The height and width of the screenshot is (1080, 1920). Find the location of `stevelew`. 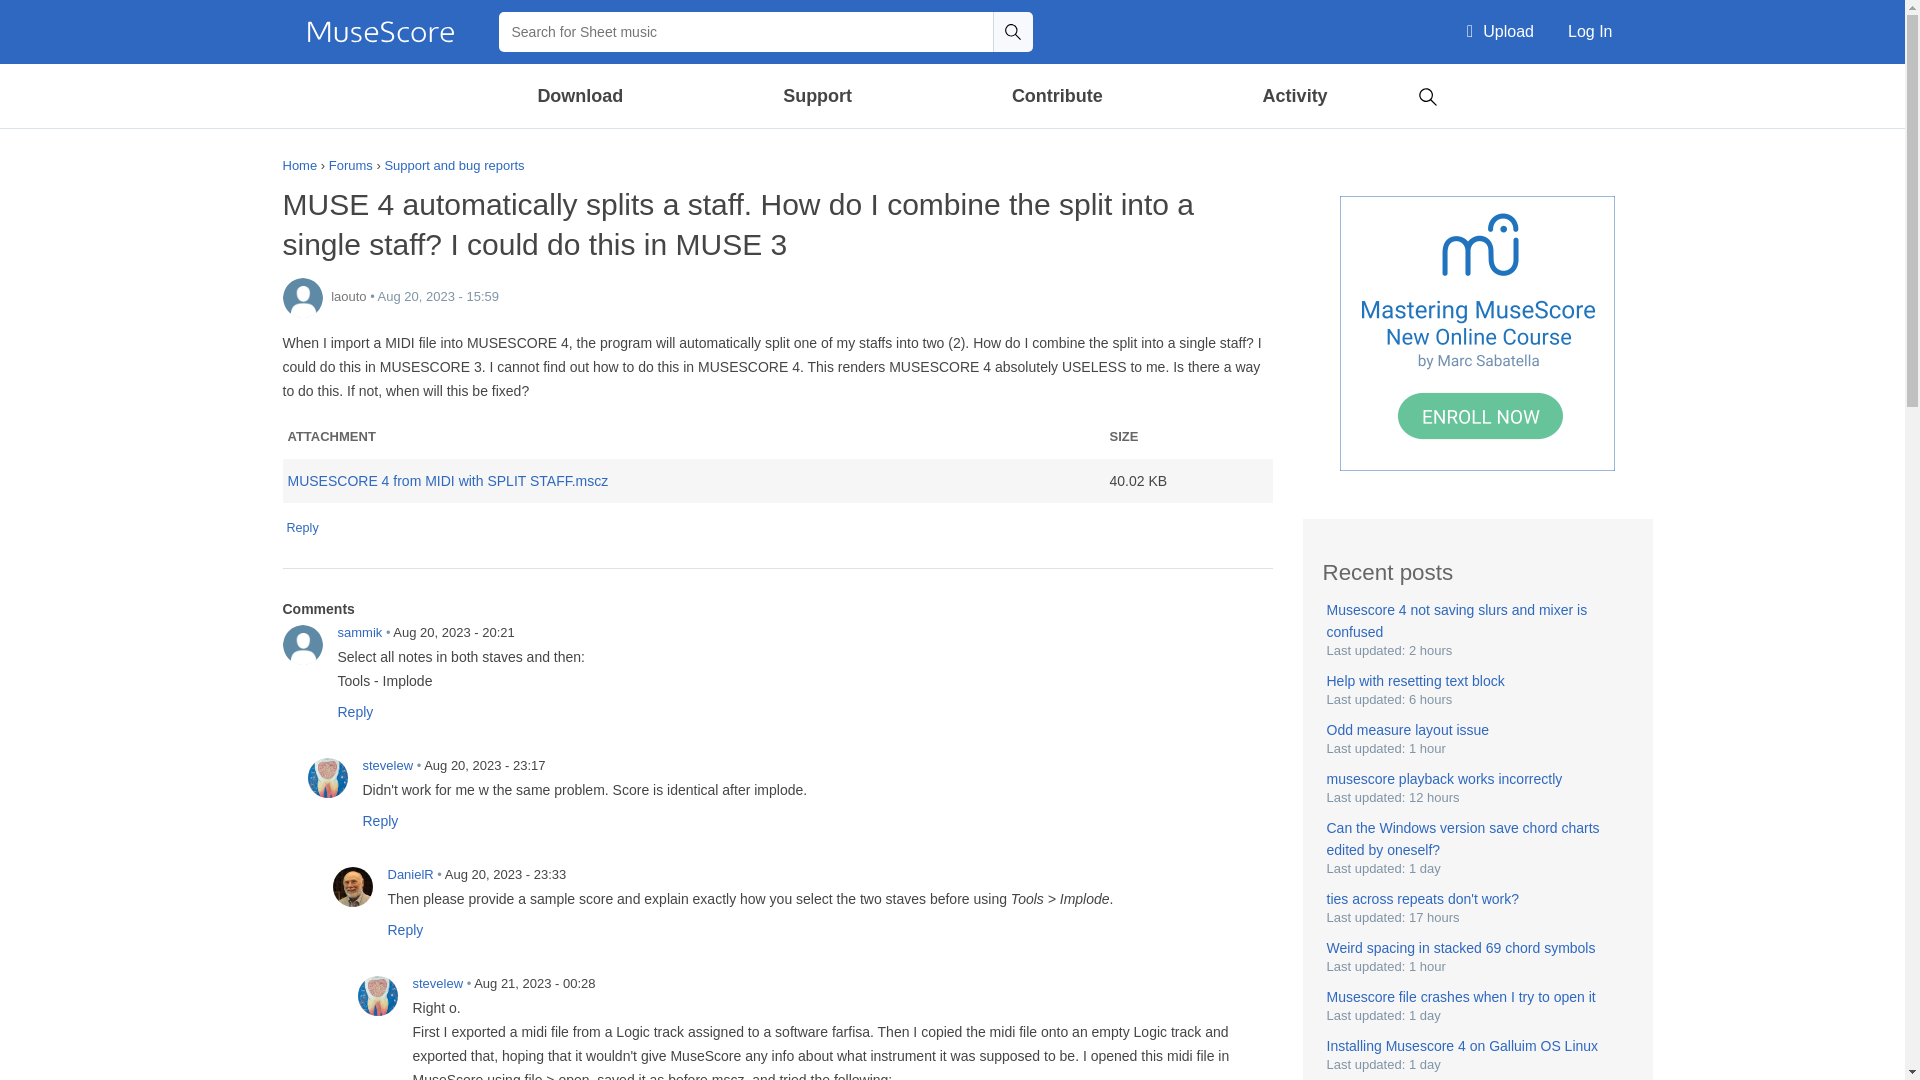

stevelew is located at coordinates (327, 778).